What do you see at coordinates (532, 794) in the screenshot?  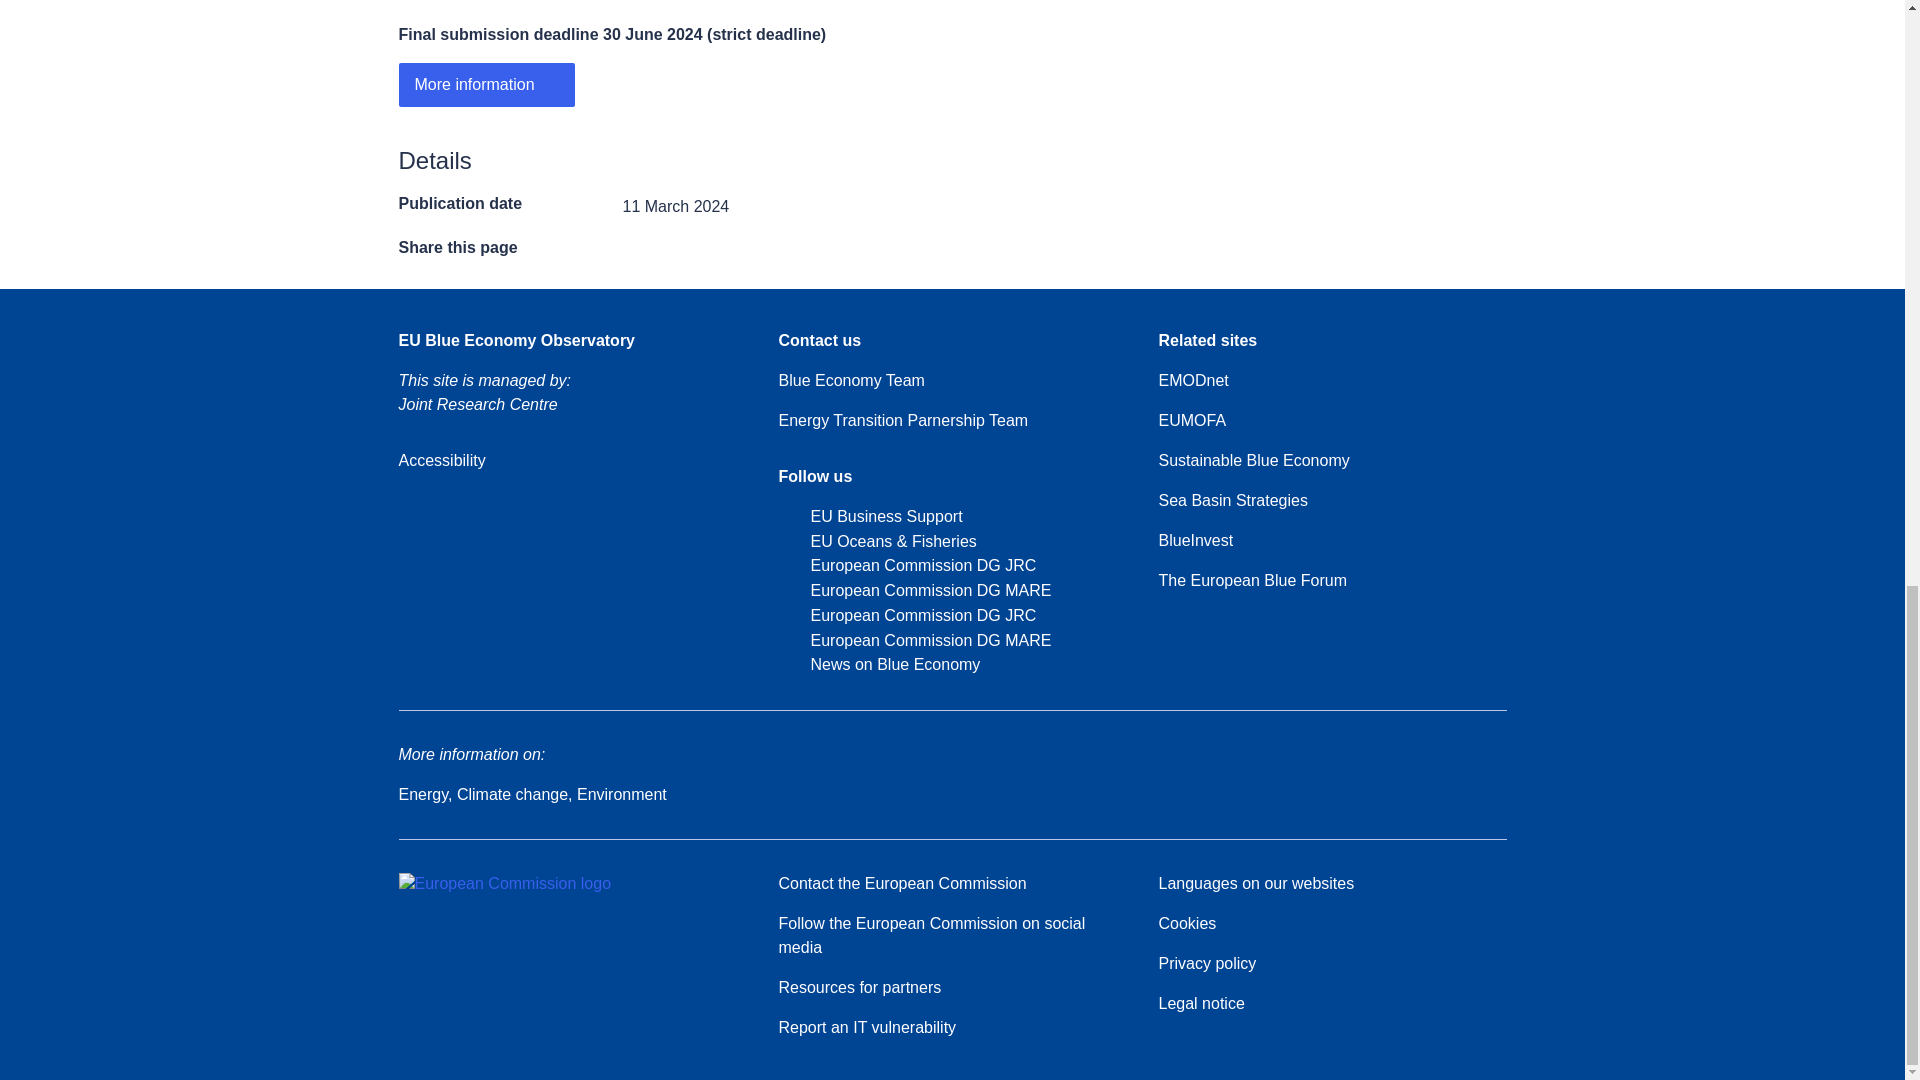 I see `Energy, Climate change, Environment` at bounding box center [532, 794].